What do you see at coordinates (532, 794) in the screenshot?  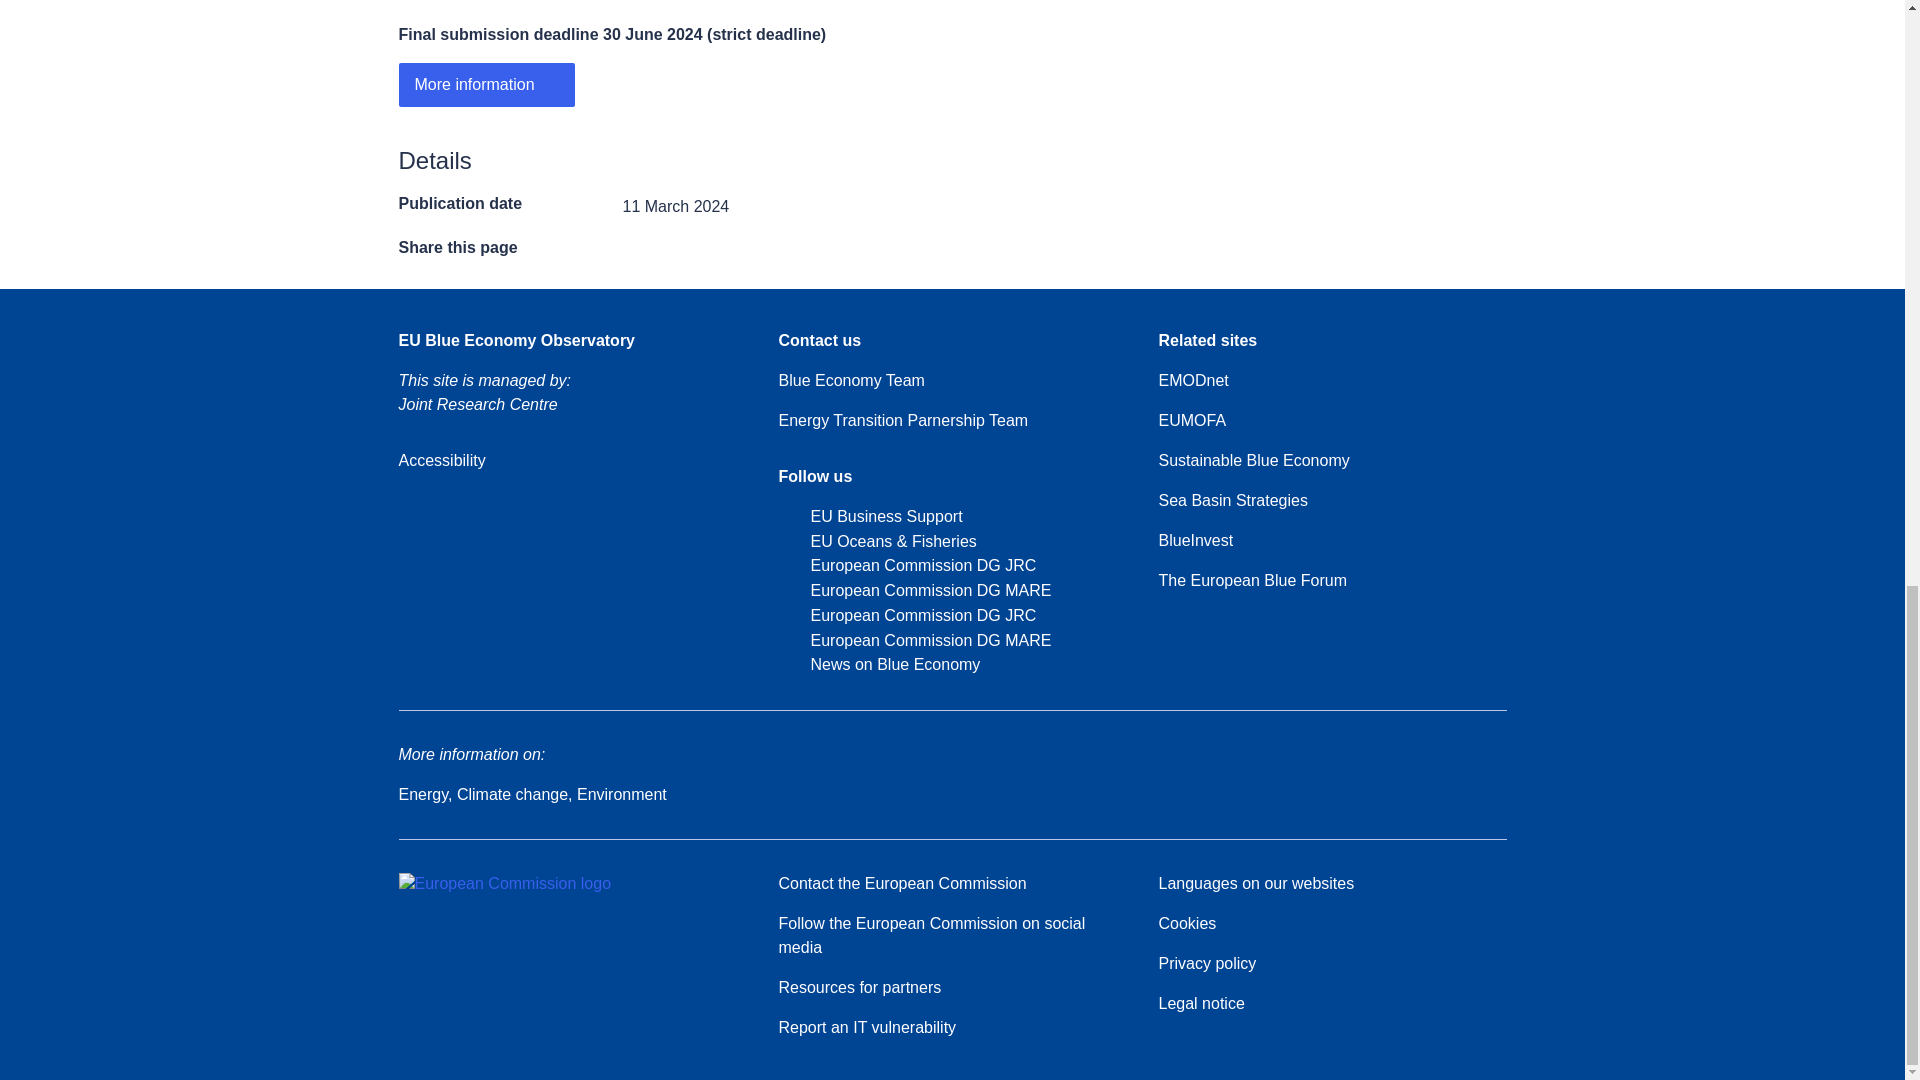 I see `Energy, Climate change, Environment` at bounding box center [532, 794].